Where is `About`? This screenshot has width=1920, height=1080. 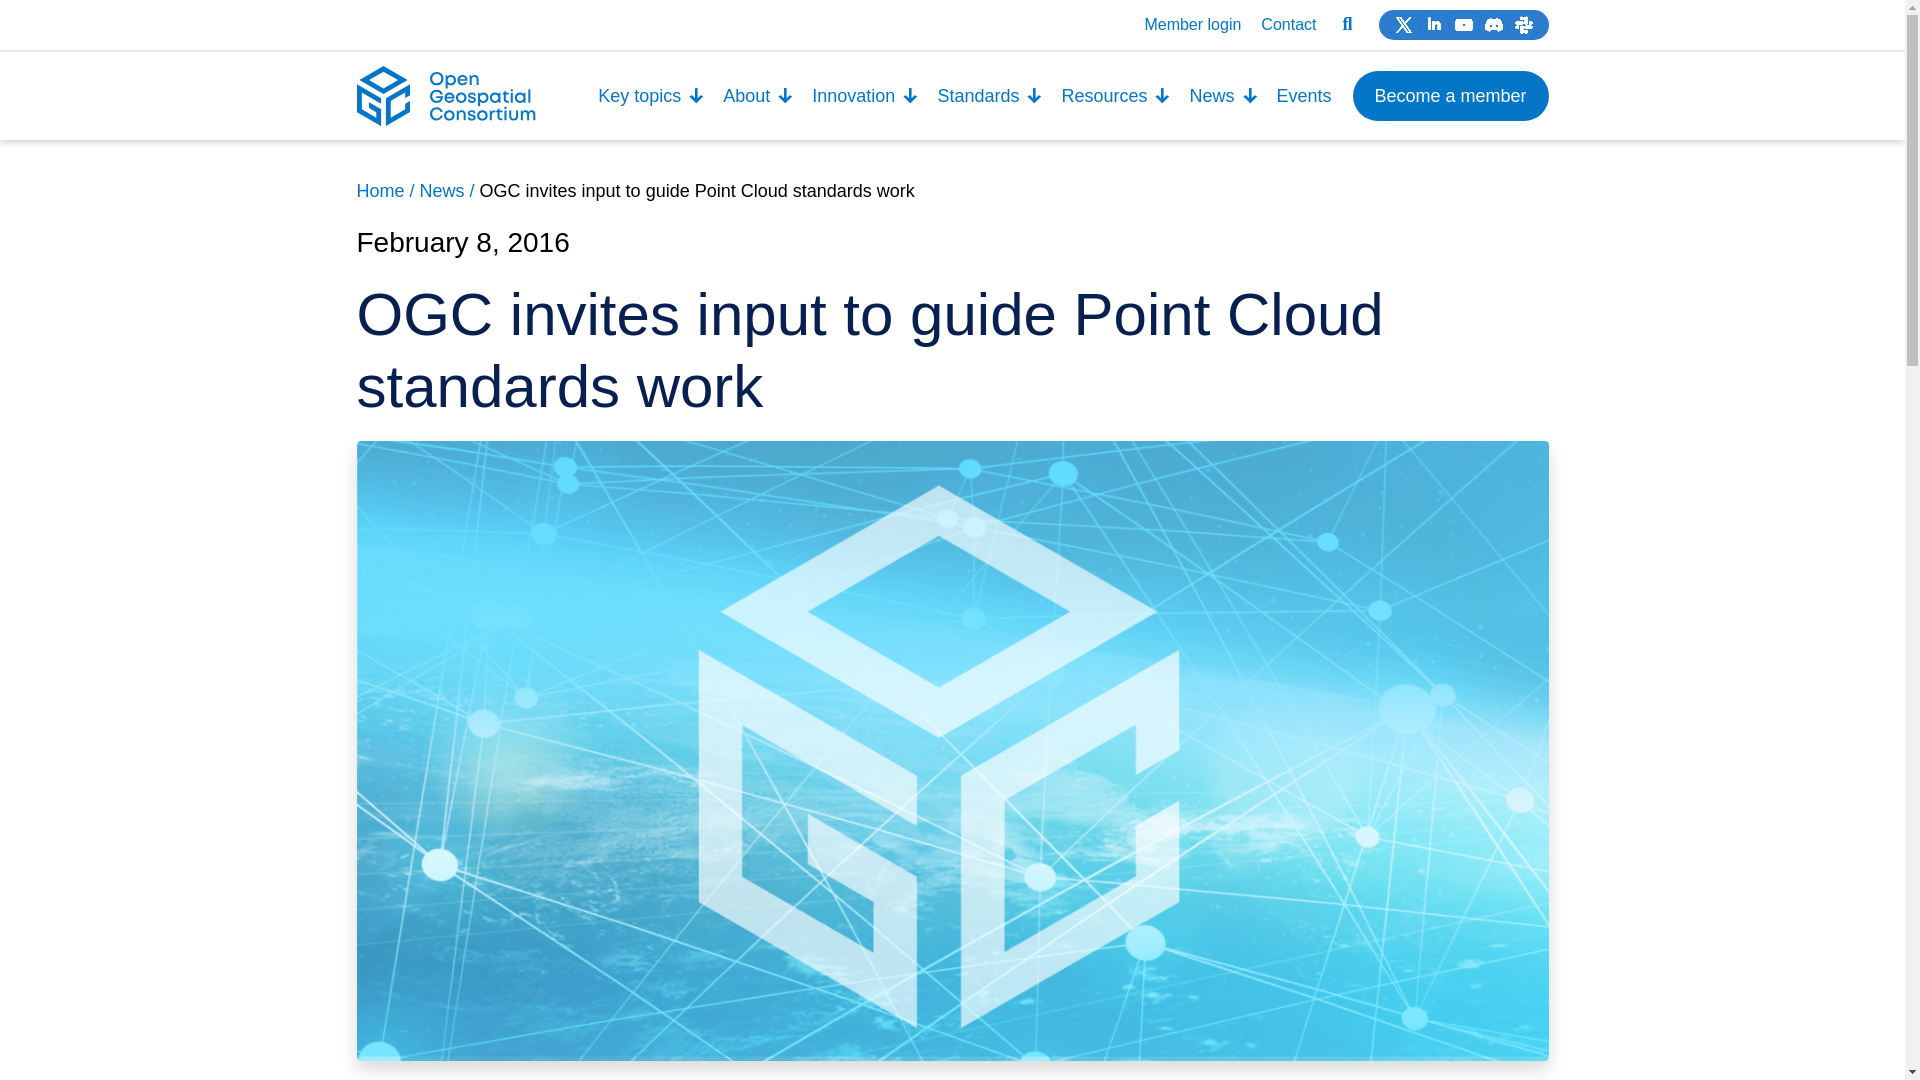
About is located at coordinates (758, 96).